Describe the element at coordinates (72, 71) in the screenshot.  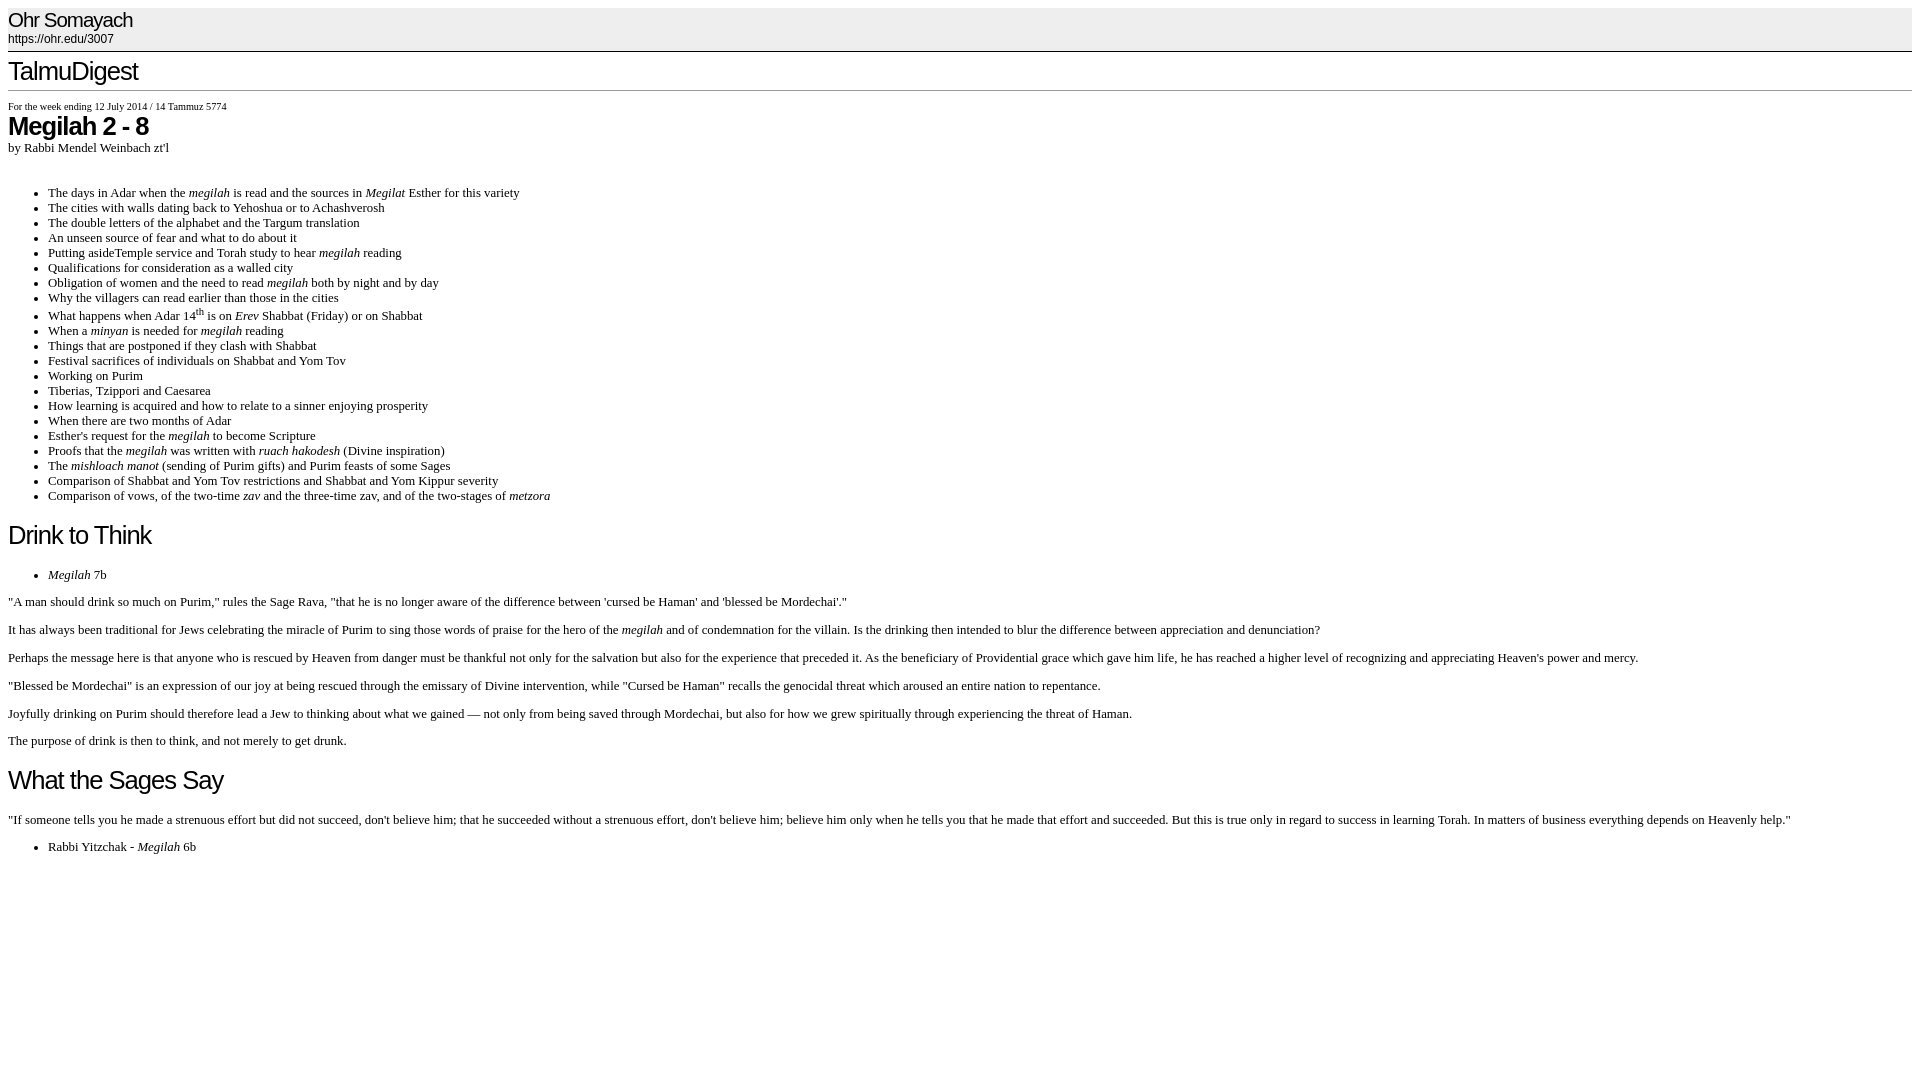
I see `TalmuDigest` at that location.